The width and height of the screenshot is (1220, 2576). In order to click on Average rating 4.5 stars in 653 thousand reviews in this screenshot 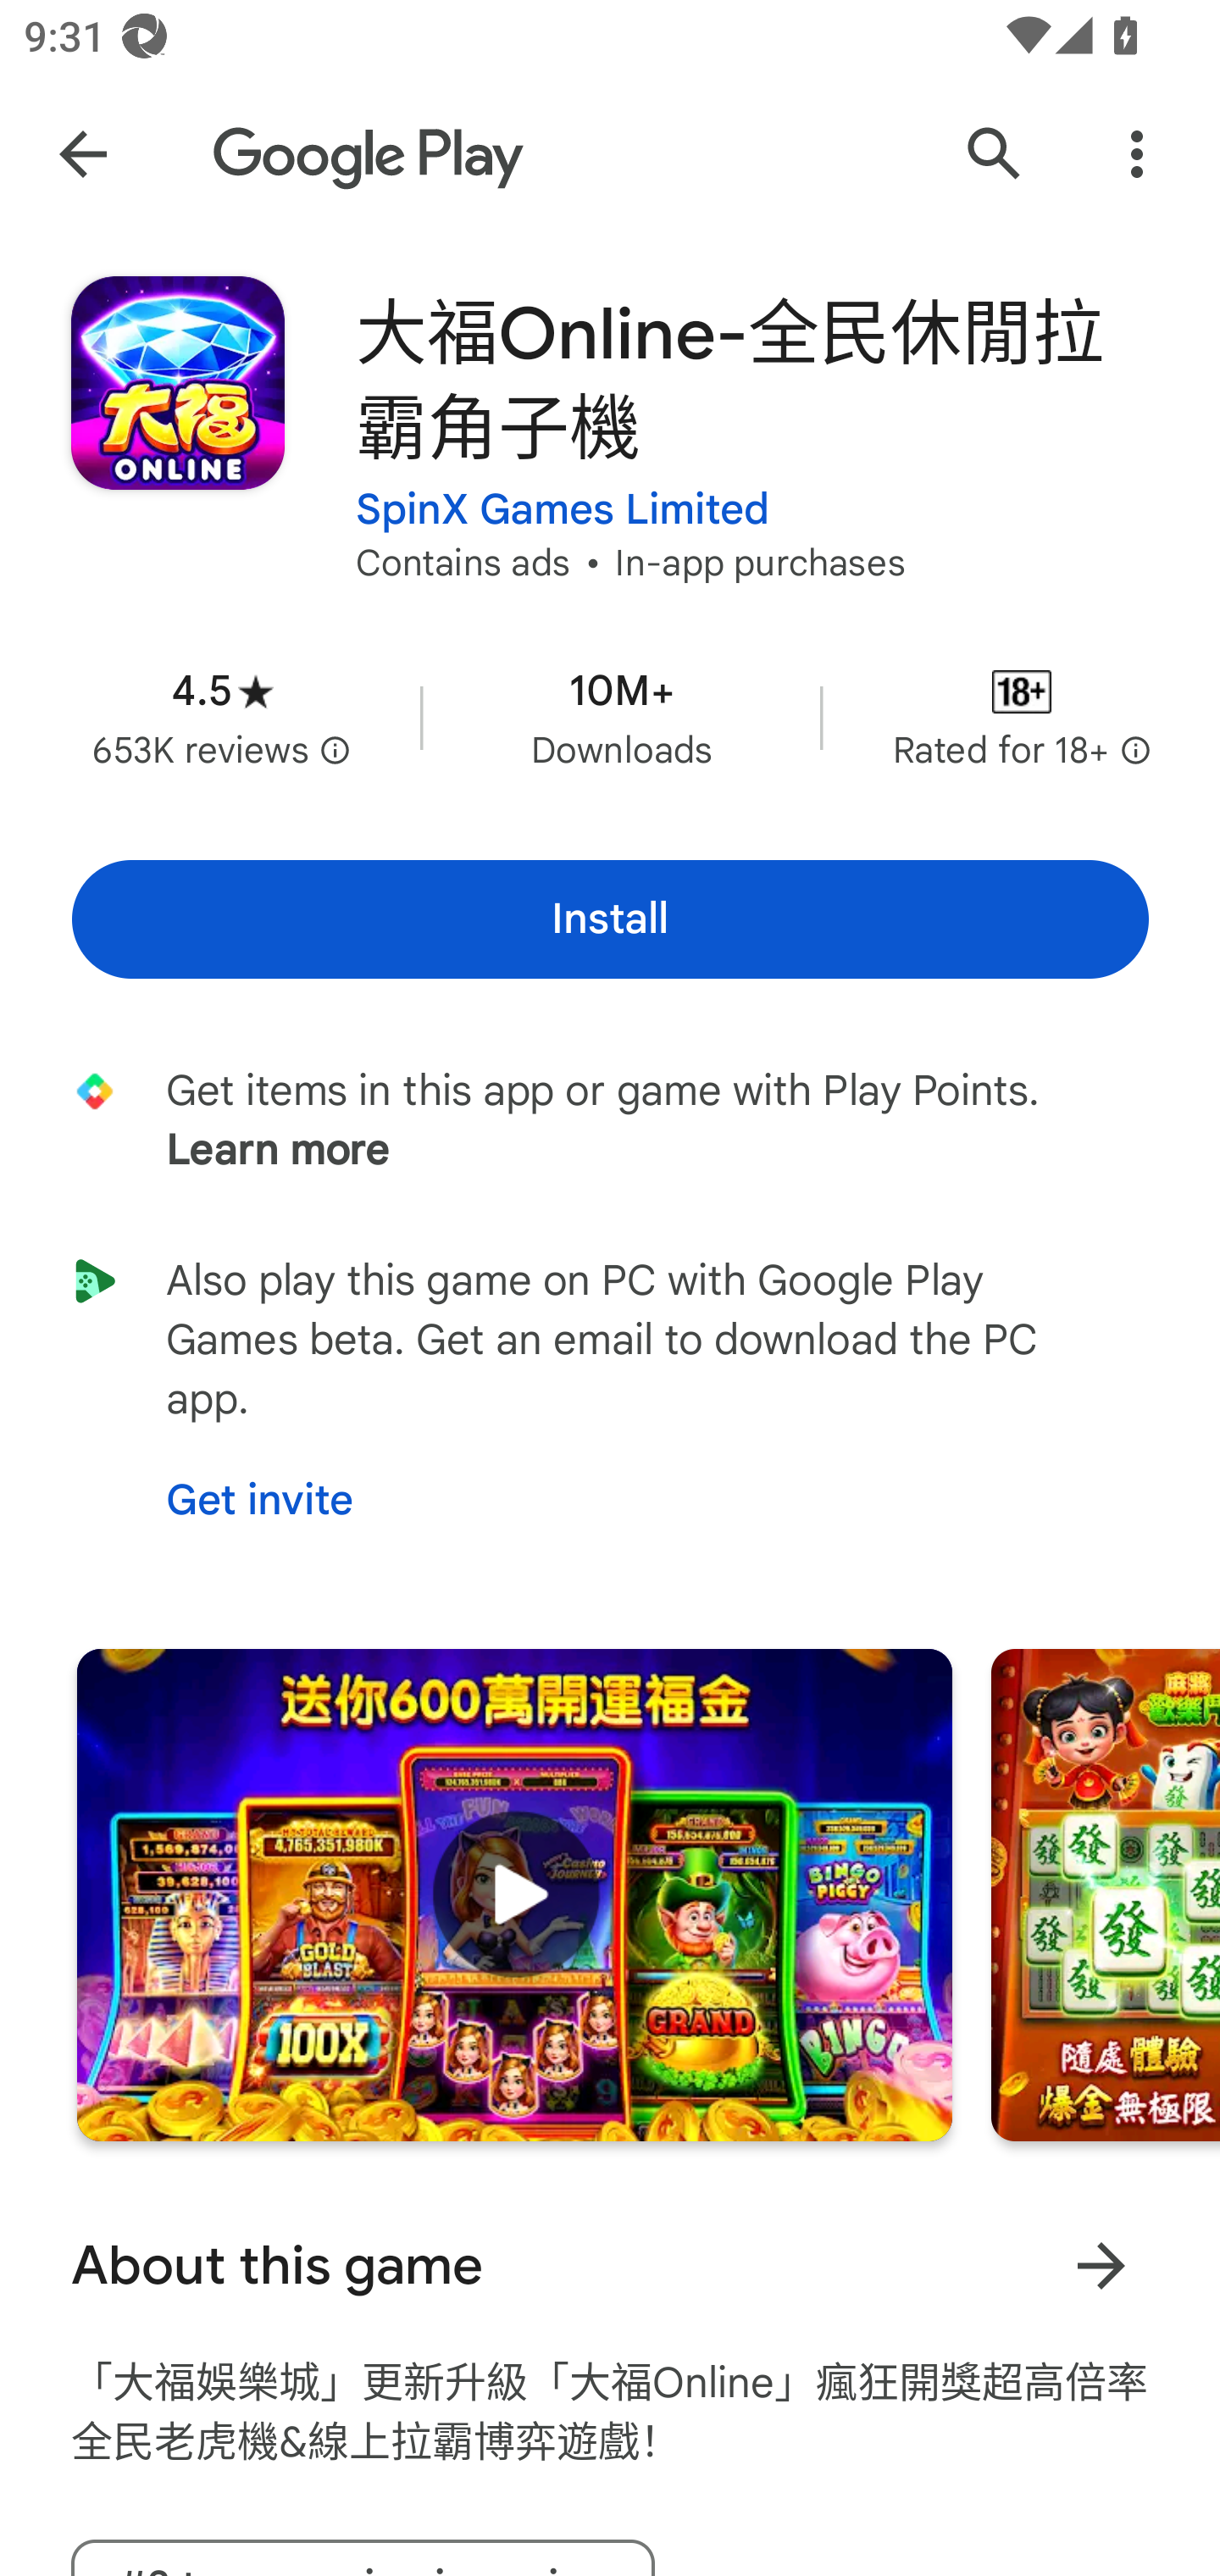, I will do `click(222, 717)`.